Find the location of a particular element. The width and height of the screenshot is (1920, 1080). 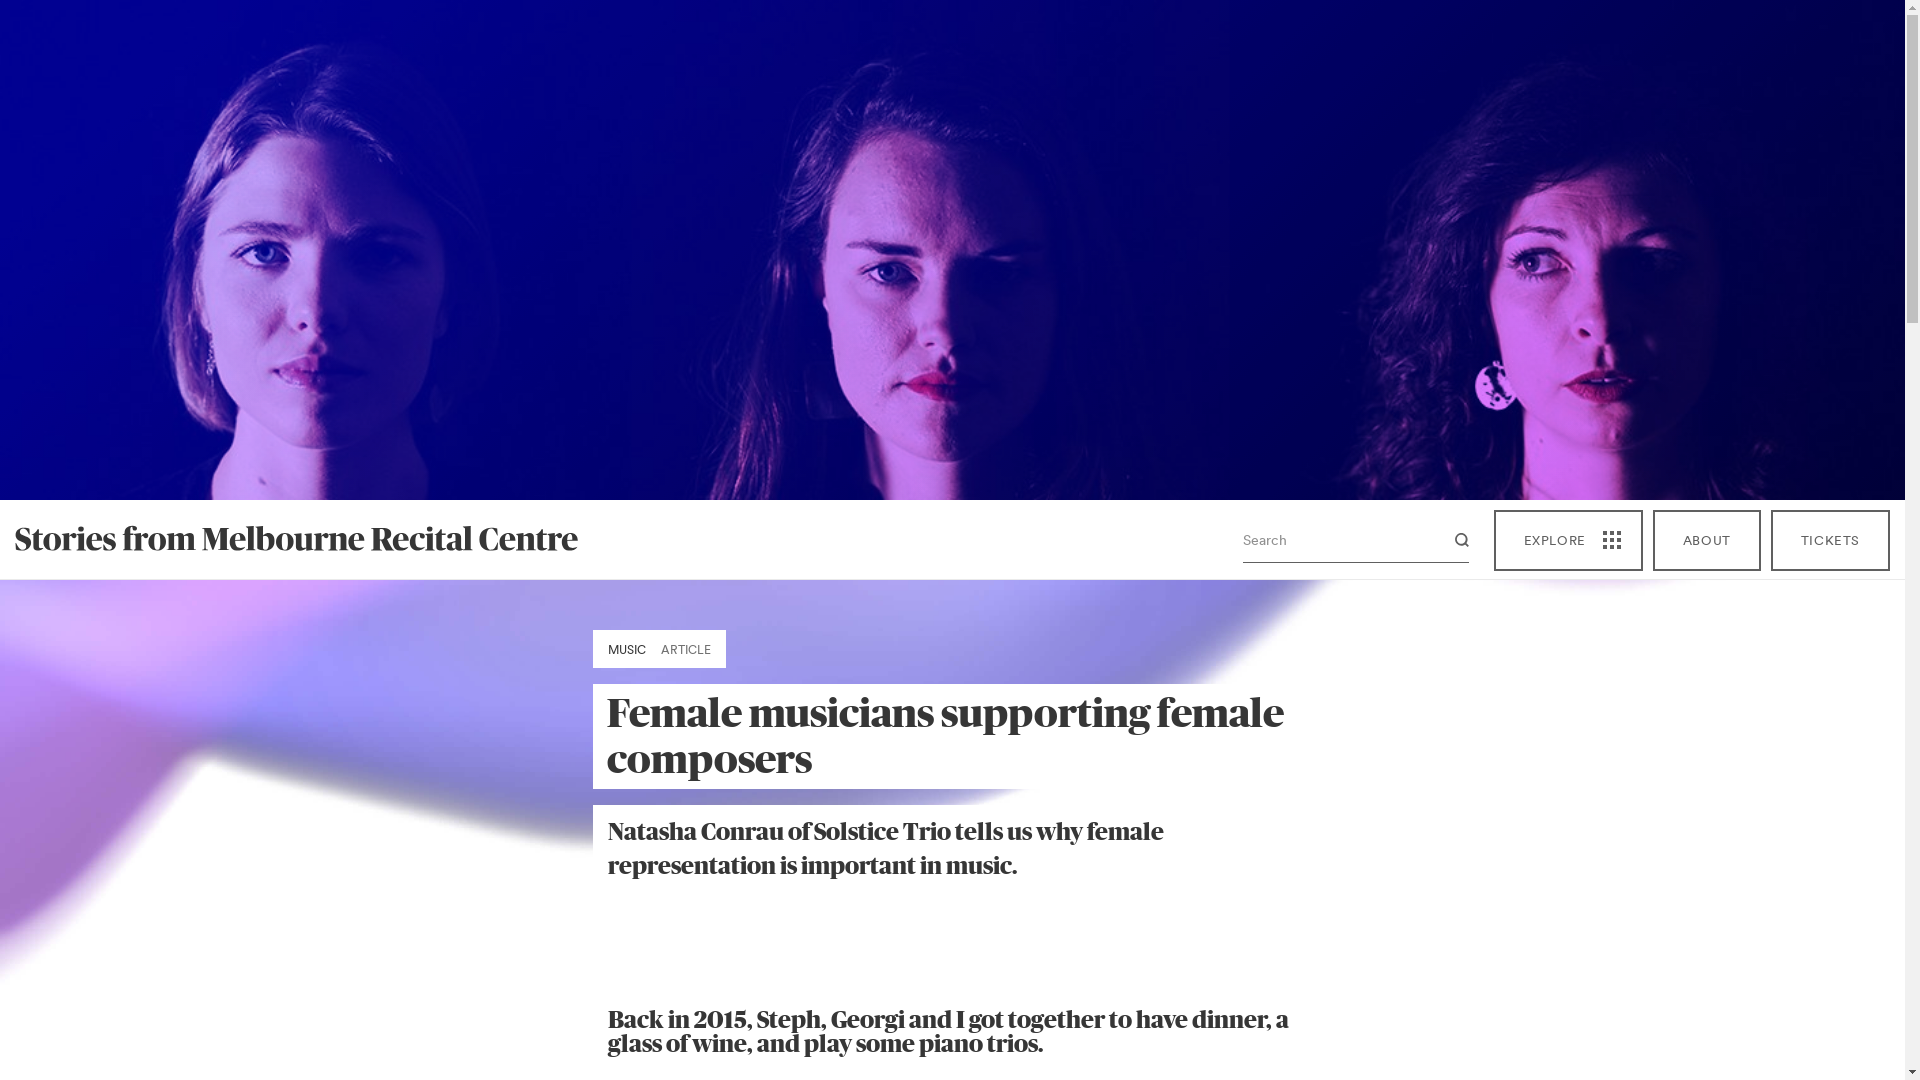

ARTICLE is located at coordinates (685, 650).